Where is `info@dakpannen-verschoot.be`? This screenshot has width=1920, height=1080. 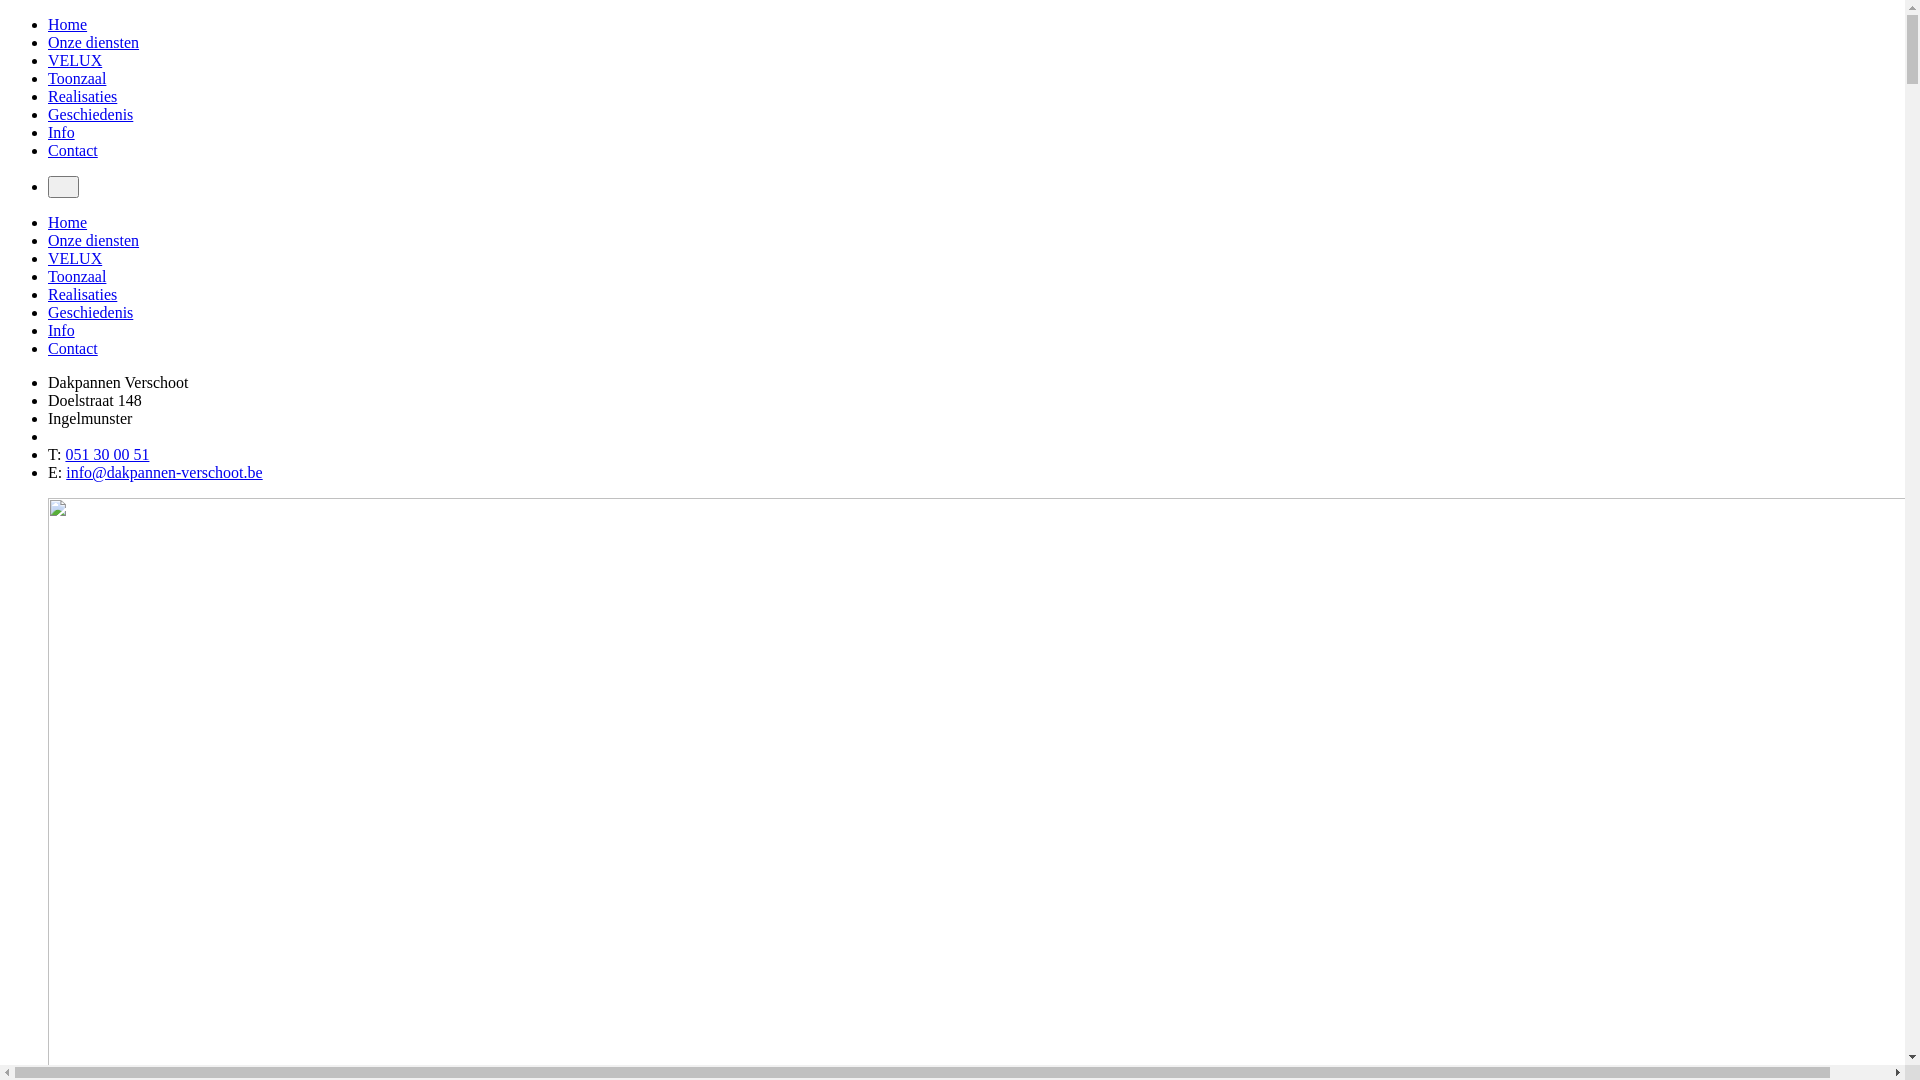
info@dakpannen-verschoot.be is located at coordinates (164, 472).